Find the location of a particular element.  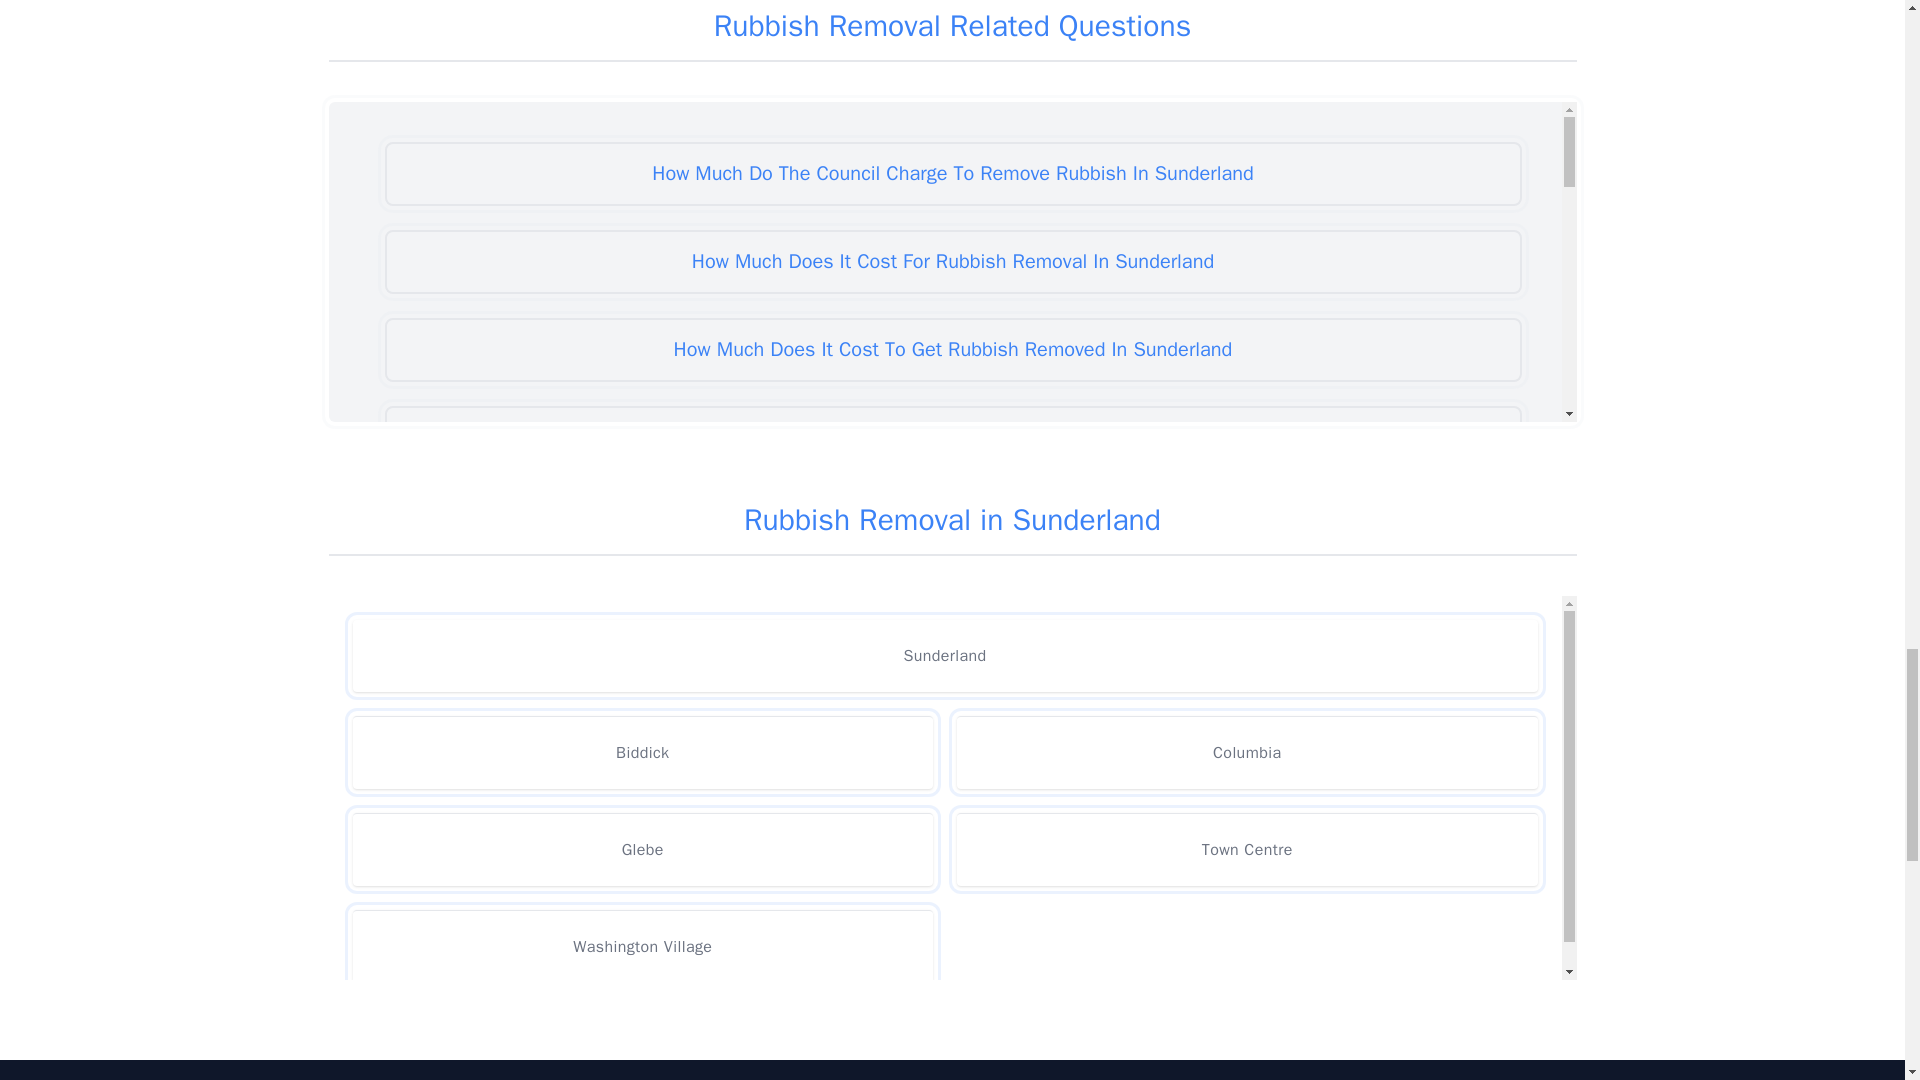

How Much For Rubbish Removal In Sunderland is located at coordinates (952, 702).